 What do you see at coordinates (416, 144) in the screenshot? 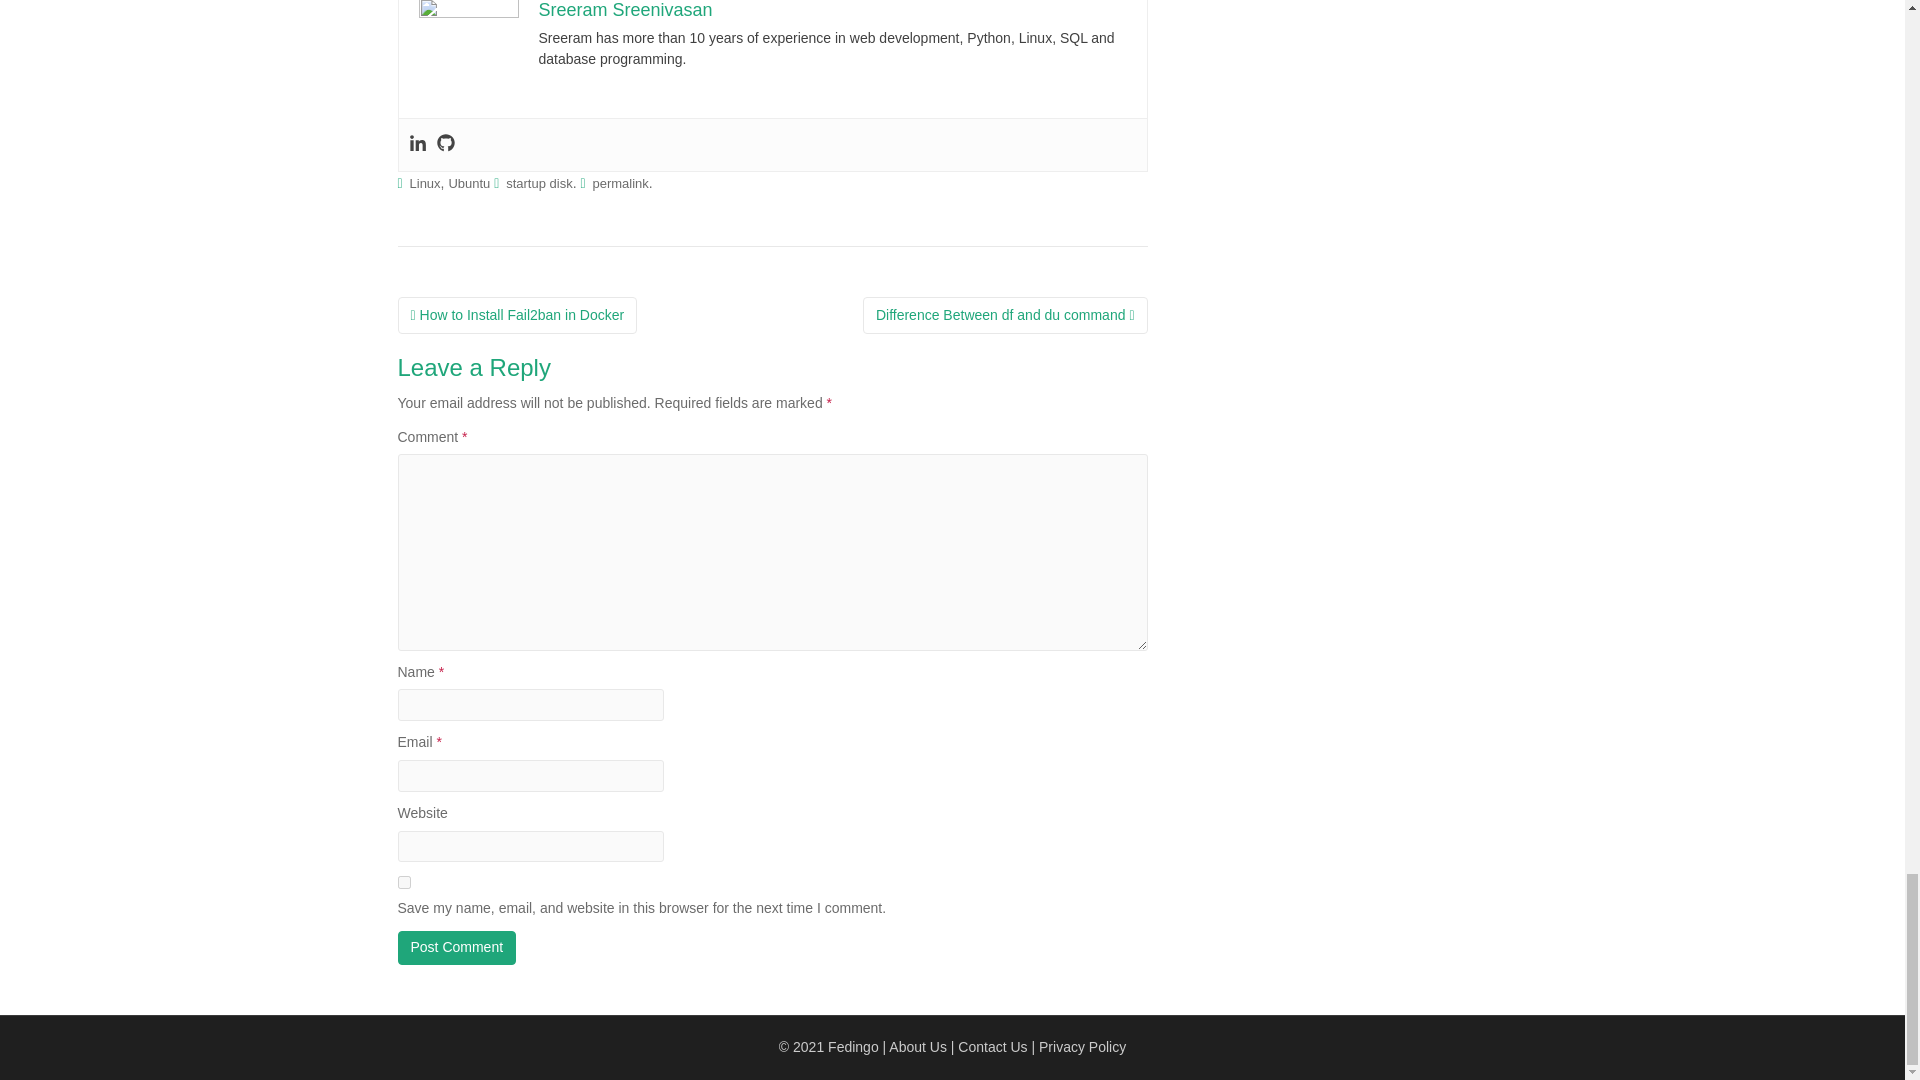
I see `Linkedin` at bounding box center [416, 144].